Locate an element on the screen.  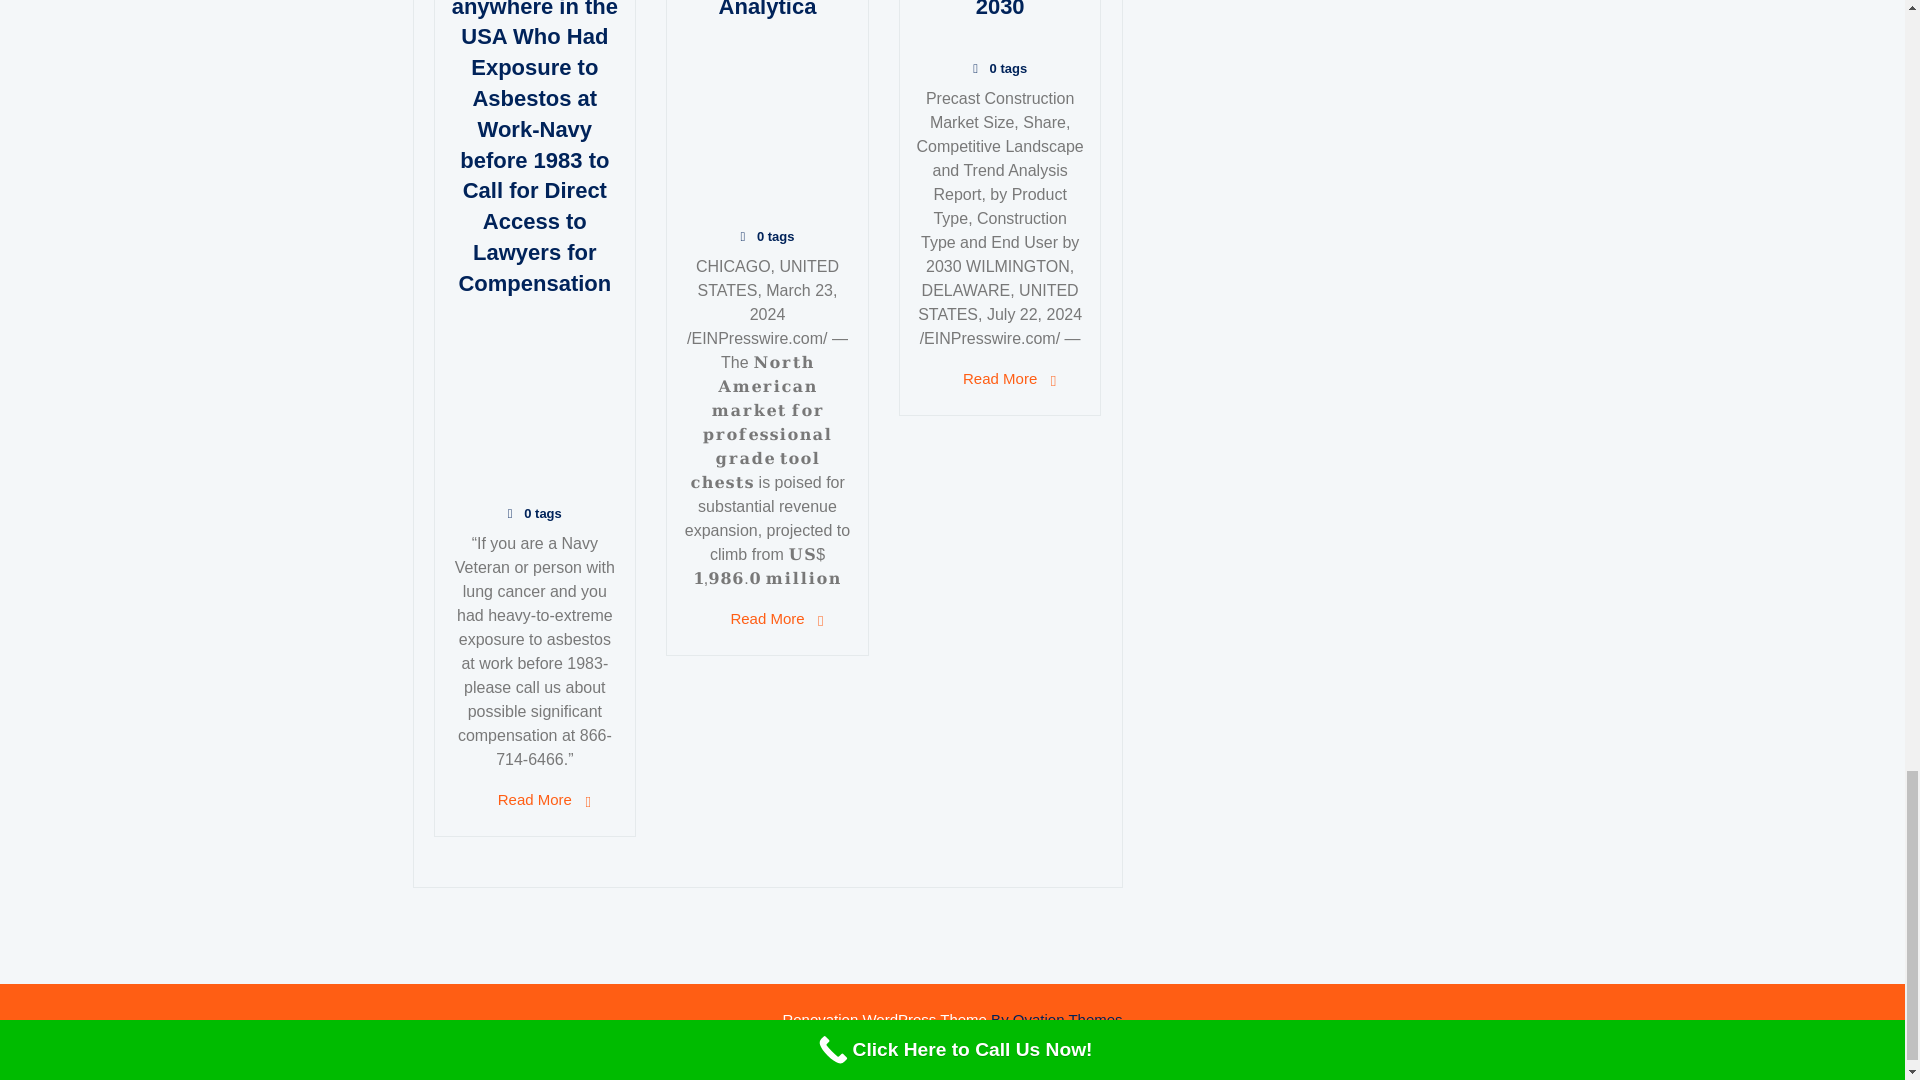
Renovation WordPress Theme By Ovation Themes is located at coordinates (951, 1019).